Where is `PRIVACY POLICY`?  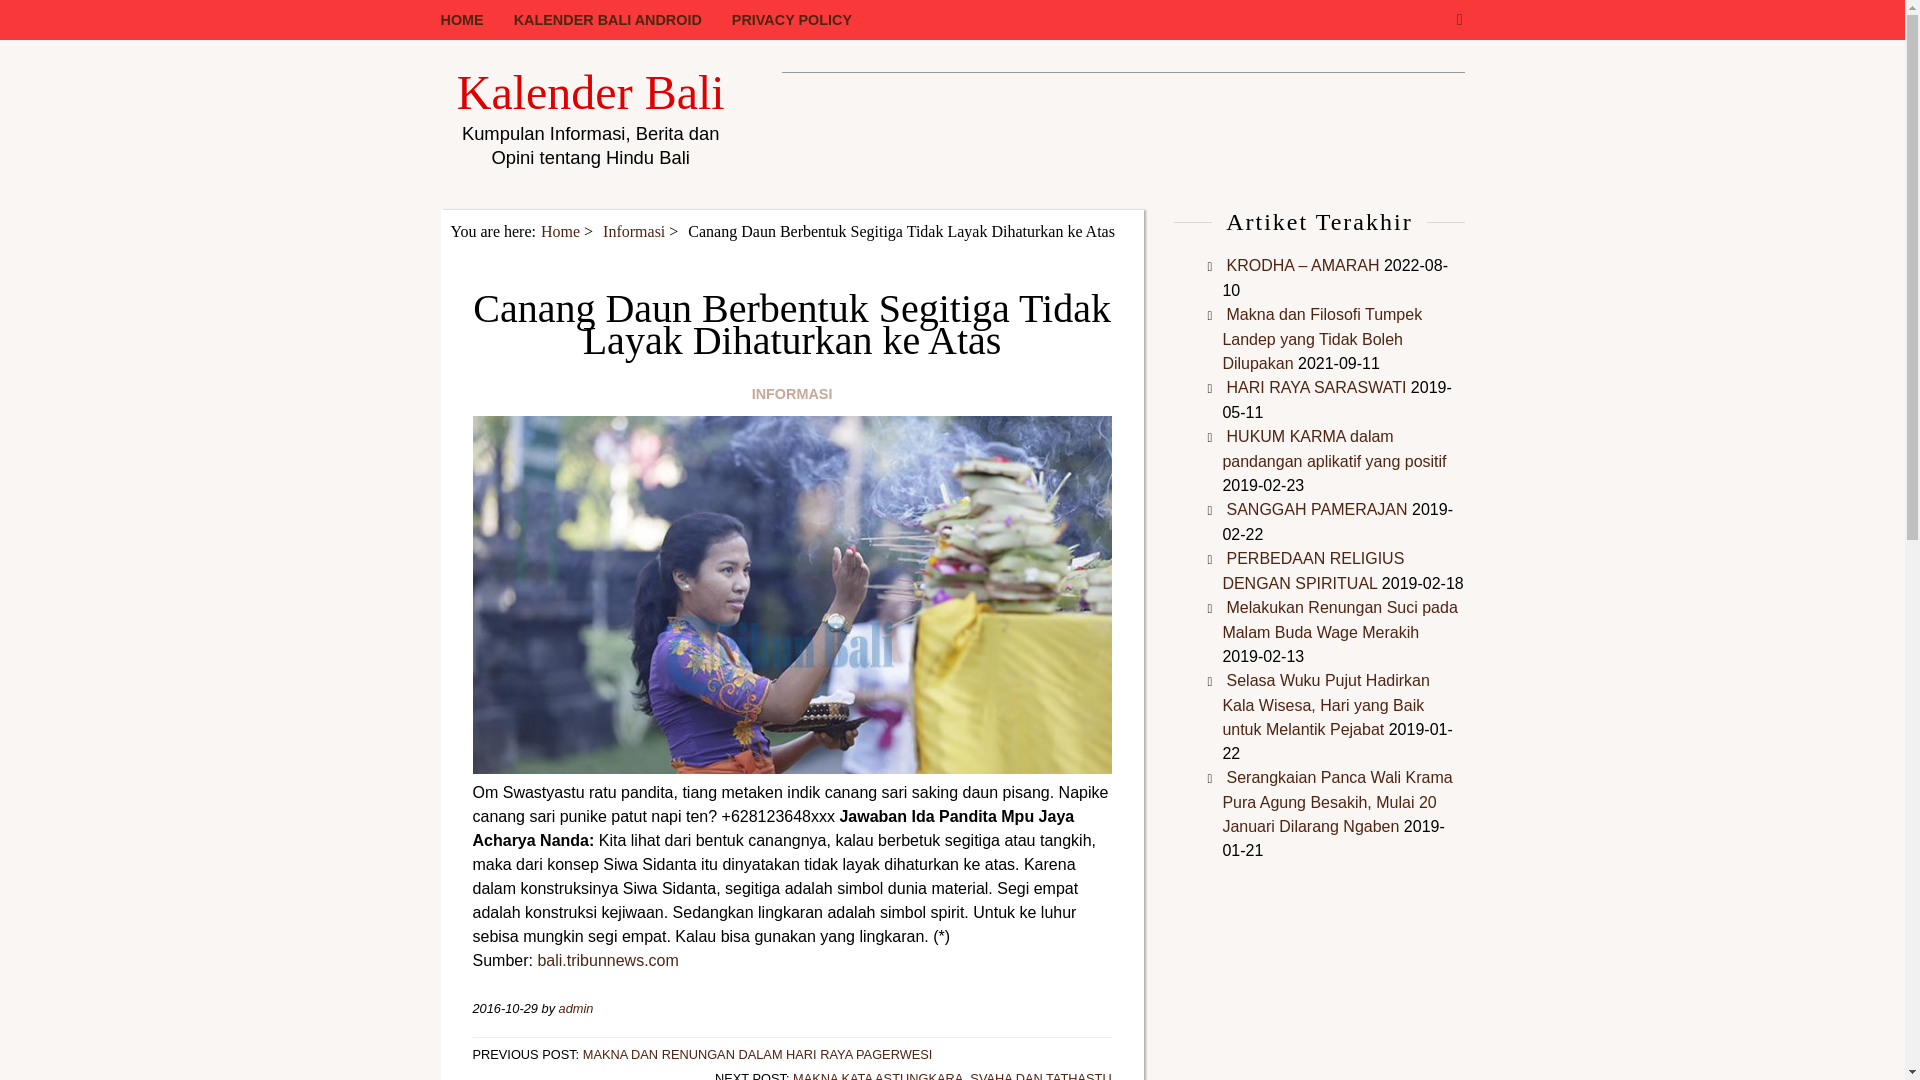
PRIVACY POLICY is located at coordinates (806, 20).